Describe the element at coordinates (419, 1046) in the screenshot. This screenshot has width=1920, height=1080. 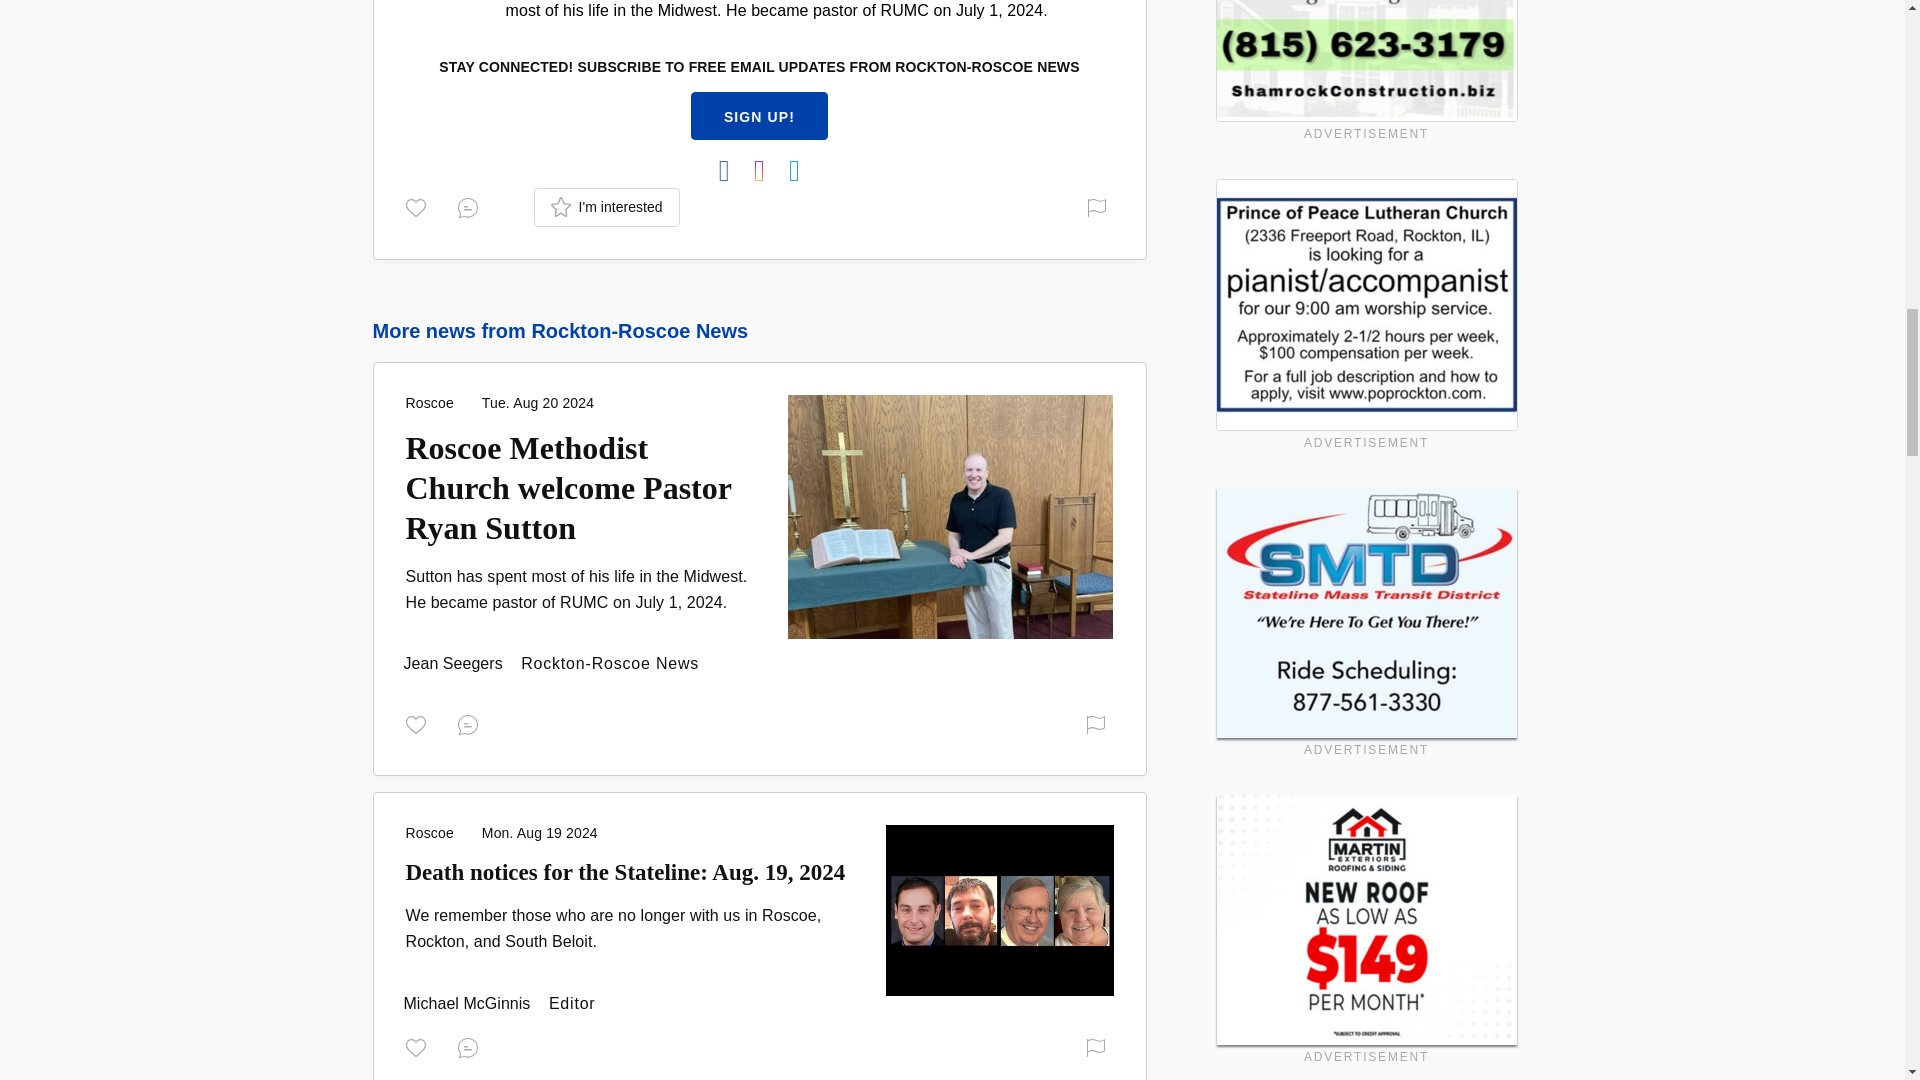
I see `Thank` at that location.